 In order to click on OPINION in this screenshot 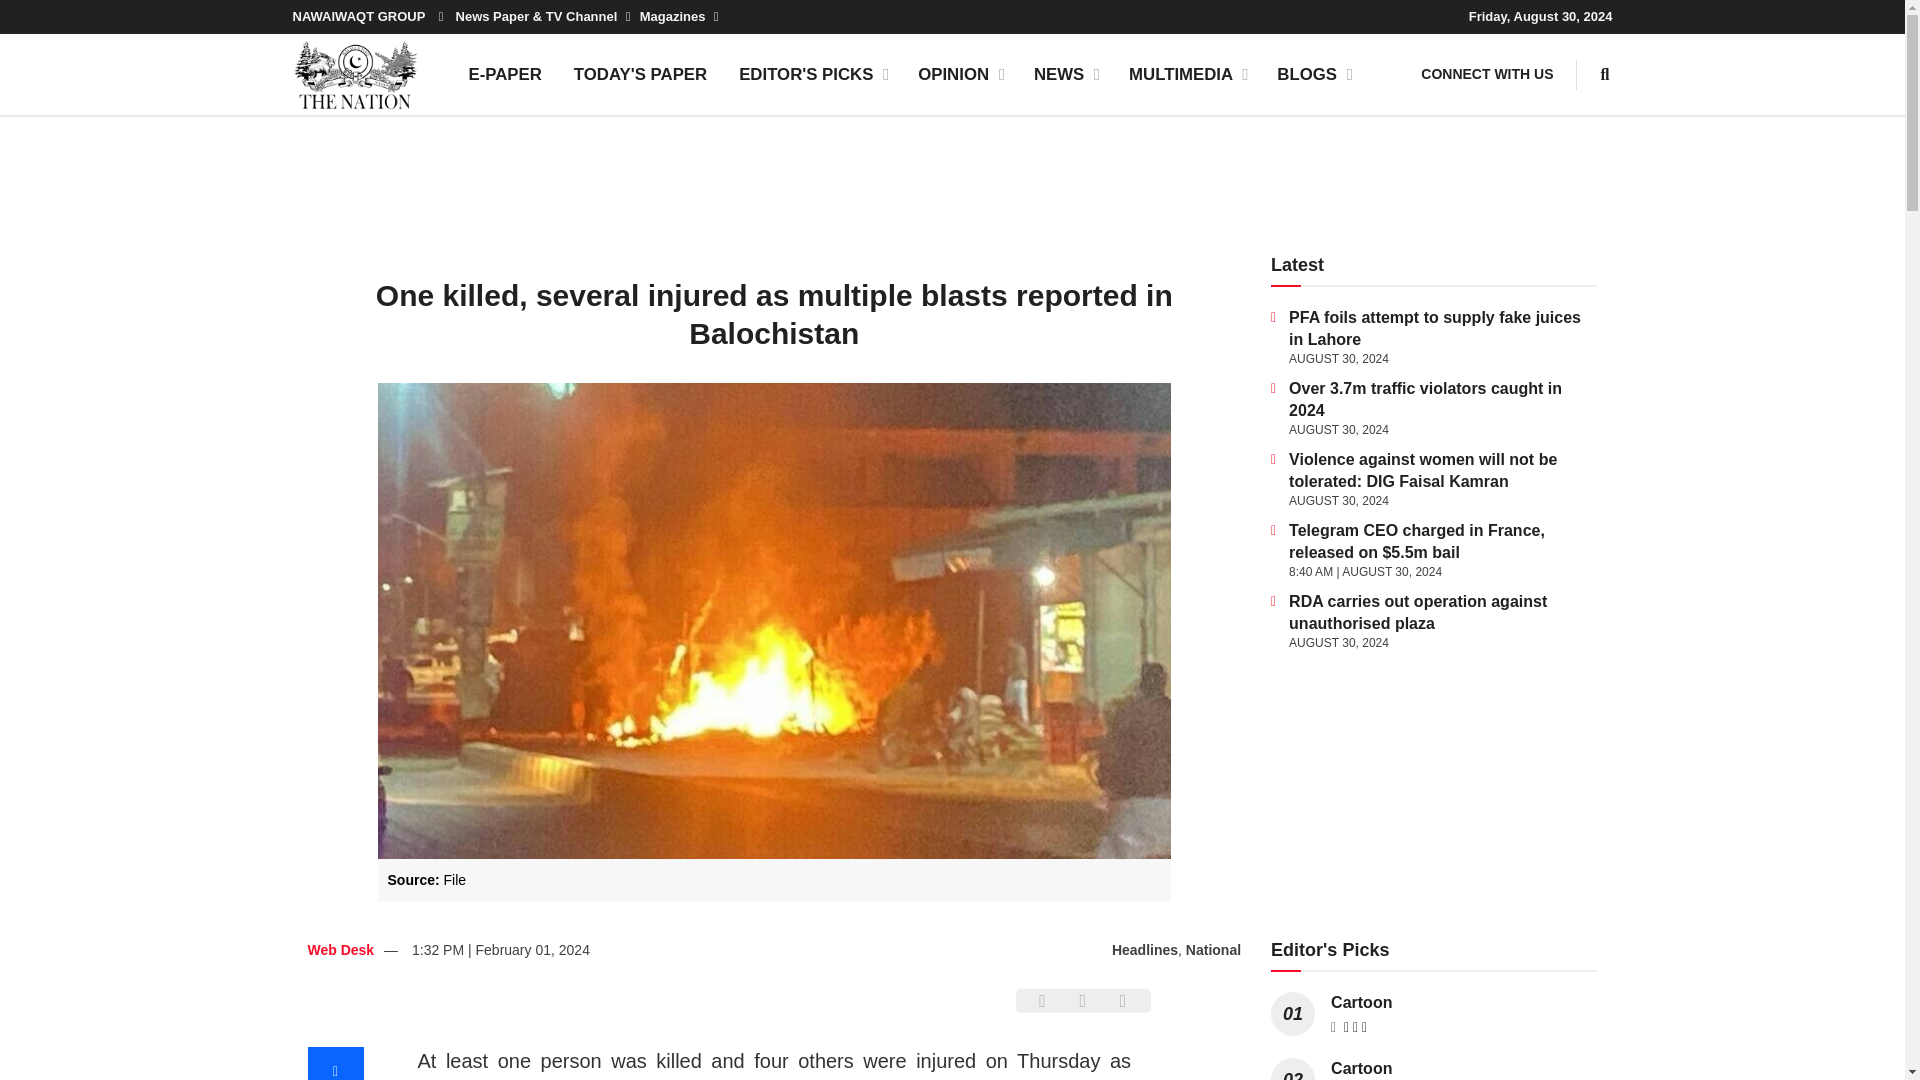, I will do `click(960, 74)`.